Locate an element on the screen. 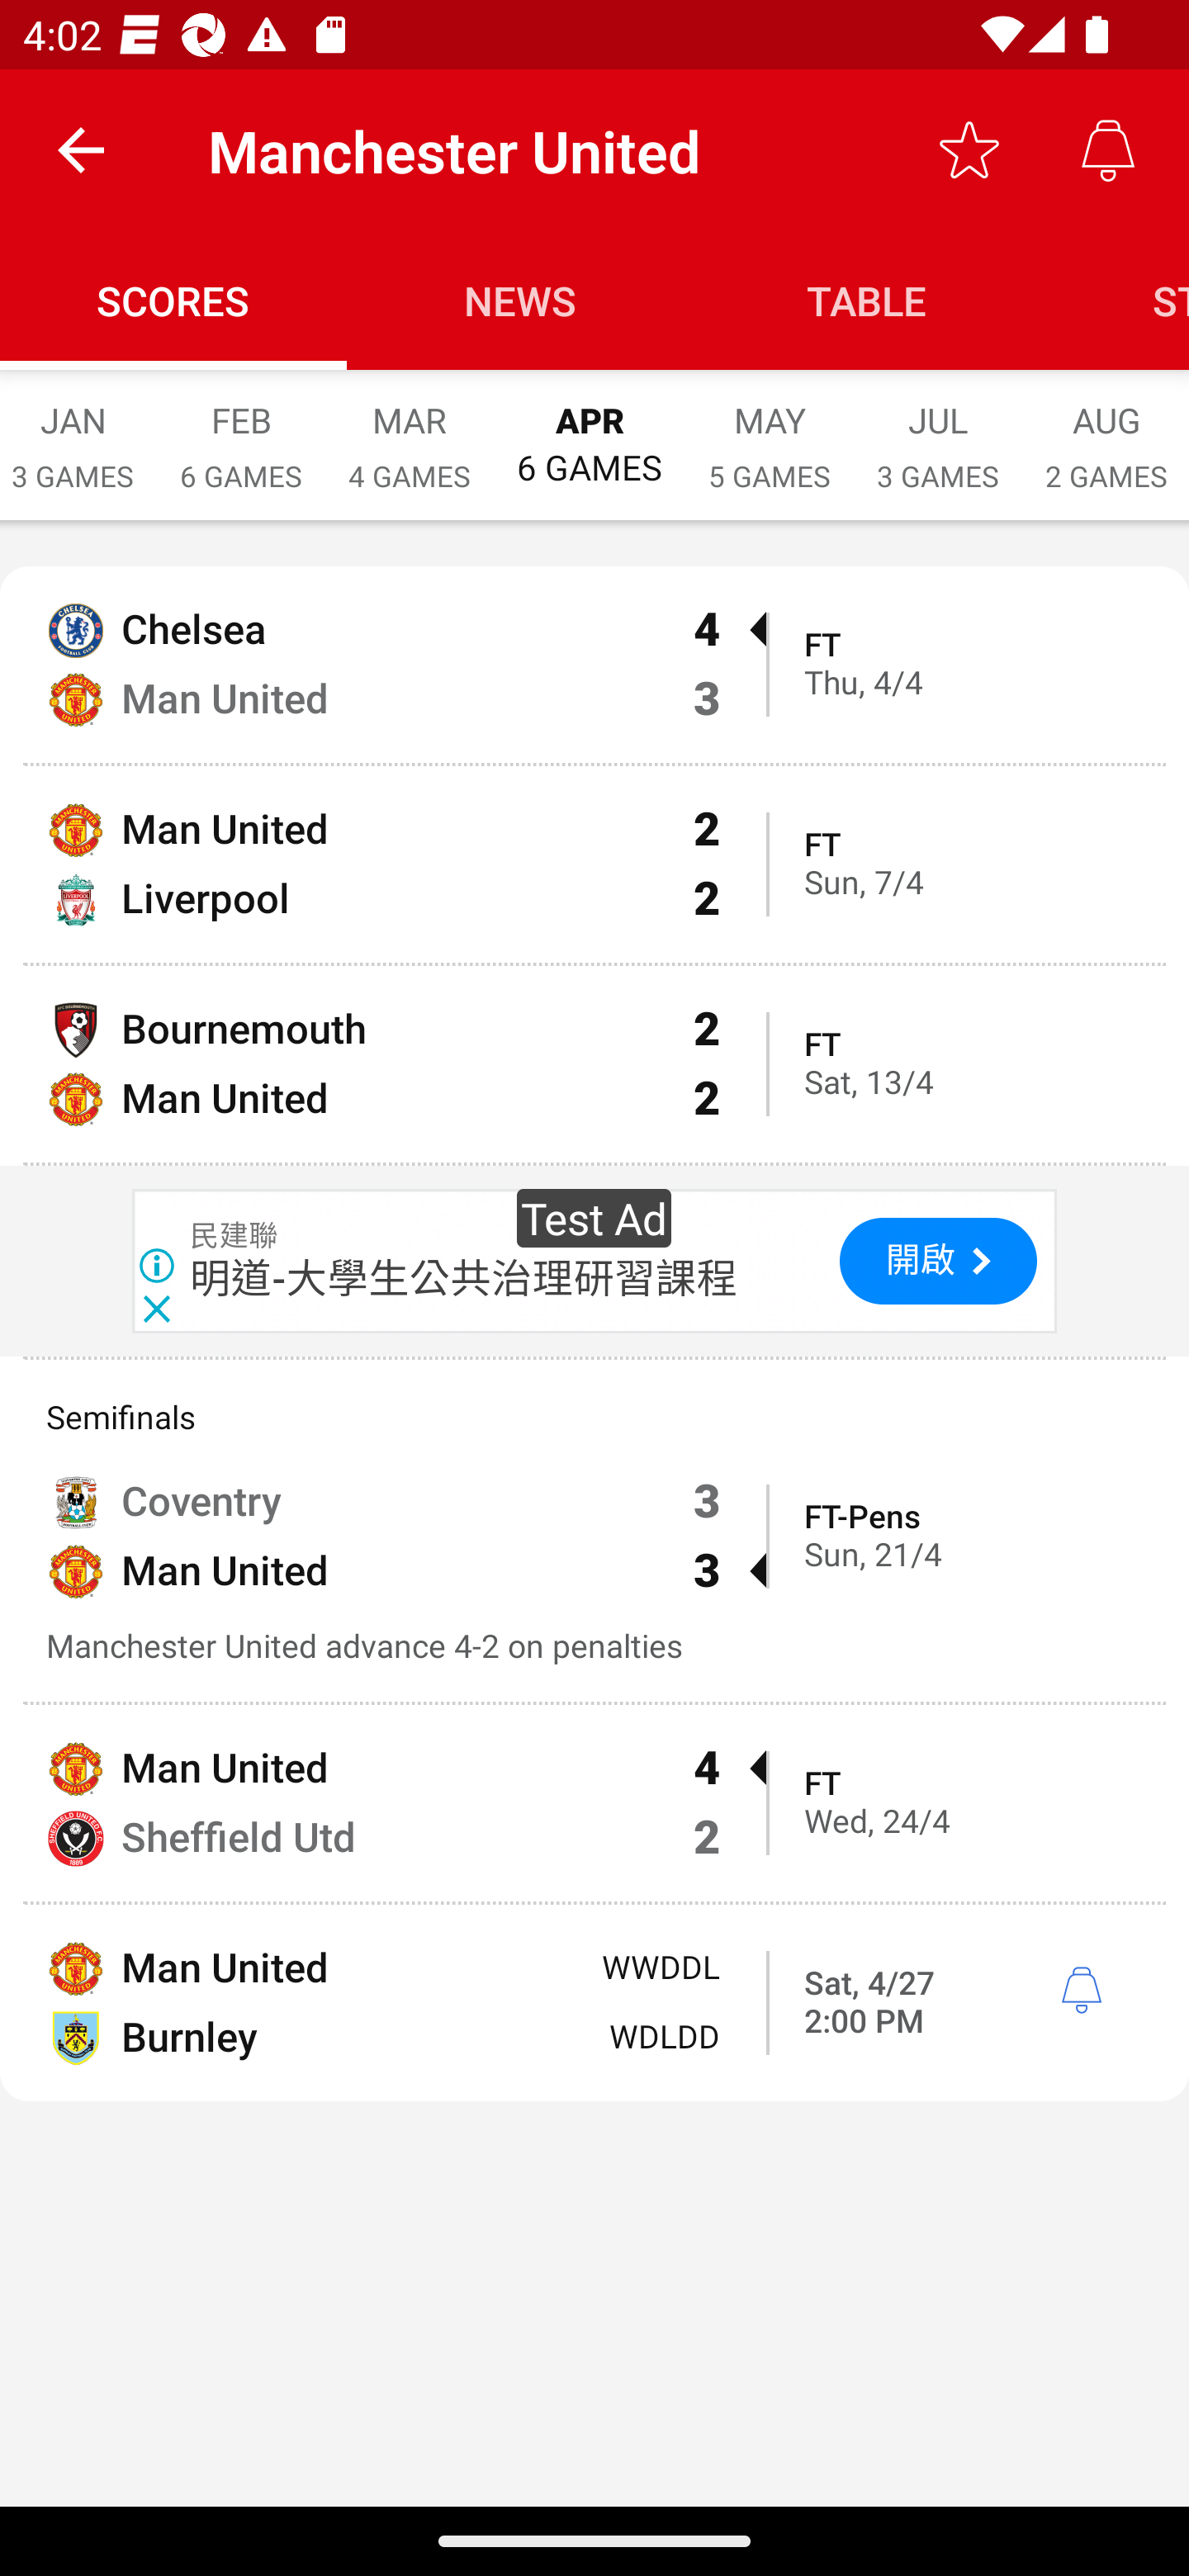 The height and width of the screenshot is (2576, 1189). Man United WWDDL Burnley WDLDD Sat, 4/27 2:00 PM í is located at coordinates (594, 2002).